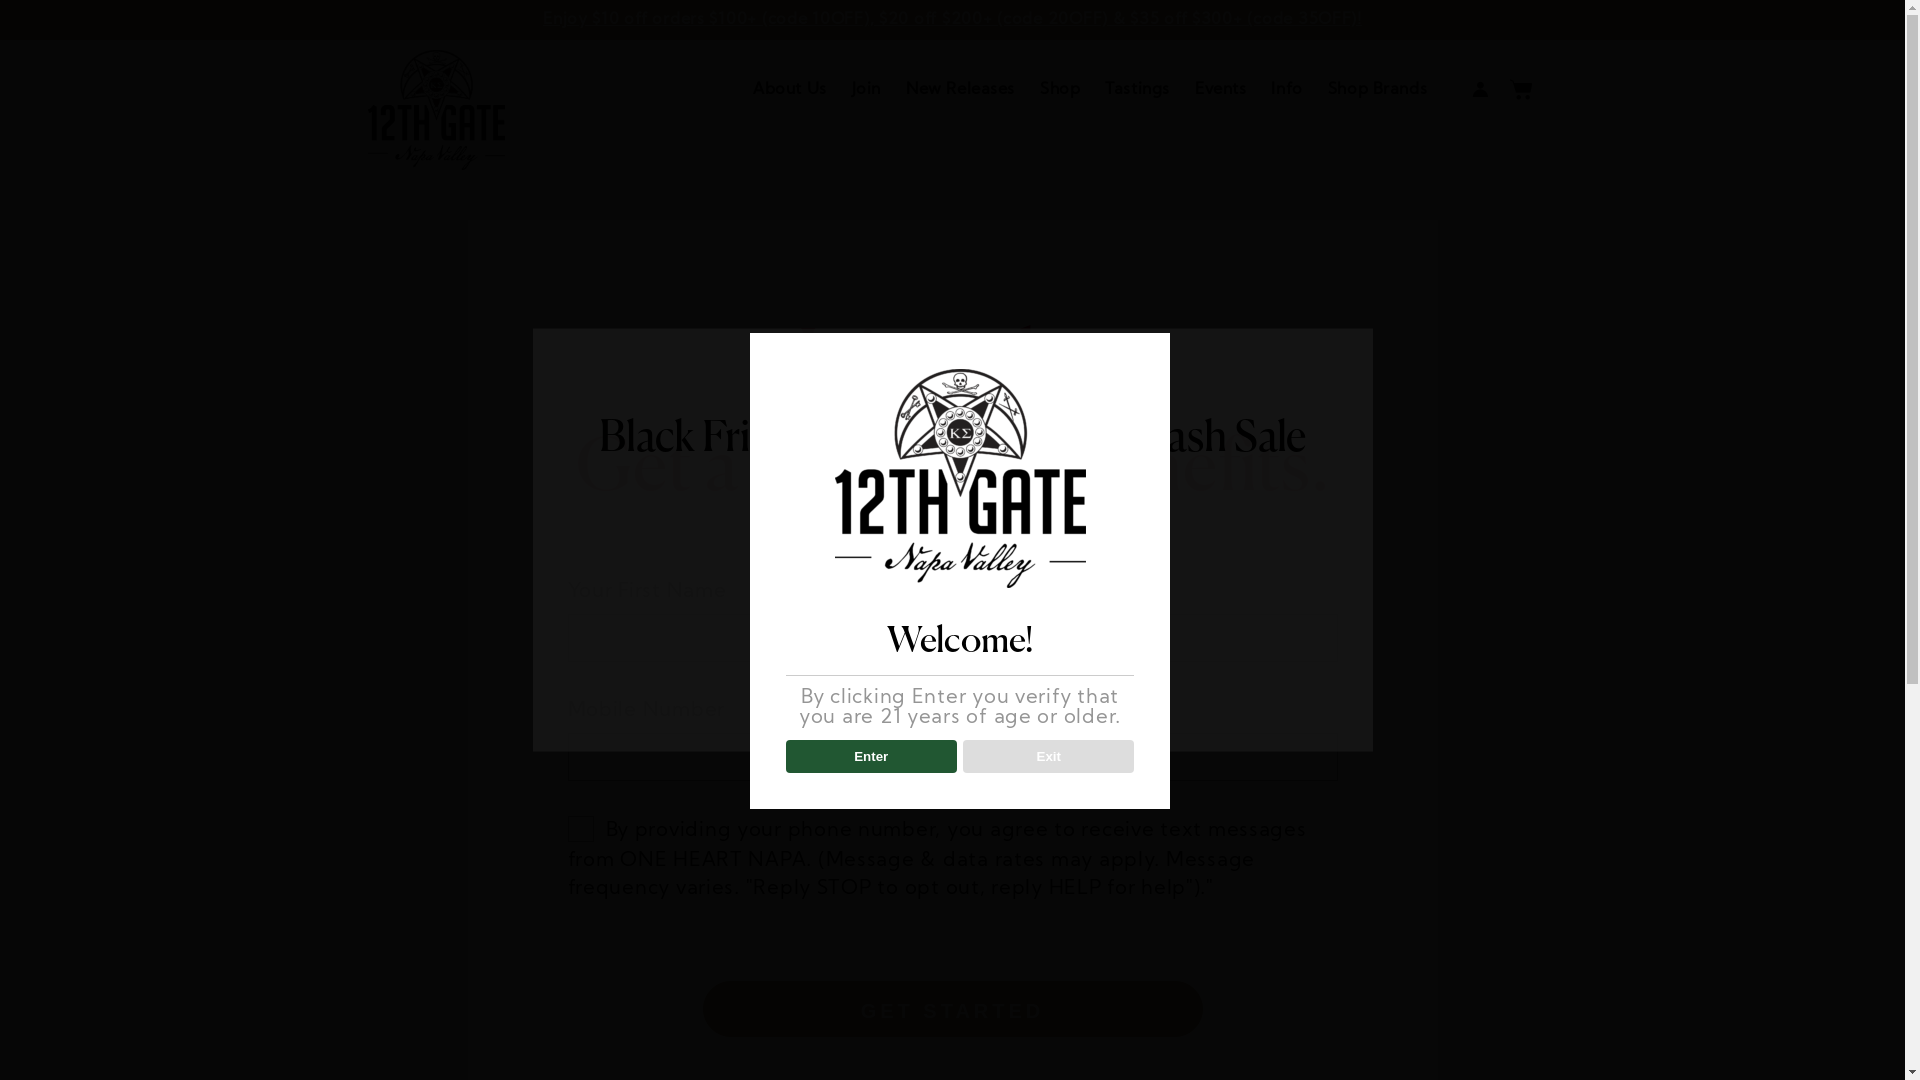 Image resolution: width=1920 pixels, height=1080 pixels. Describe the element at coordinates (1378, 90) in the screenshot. I see `Shop Brands` at that location.